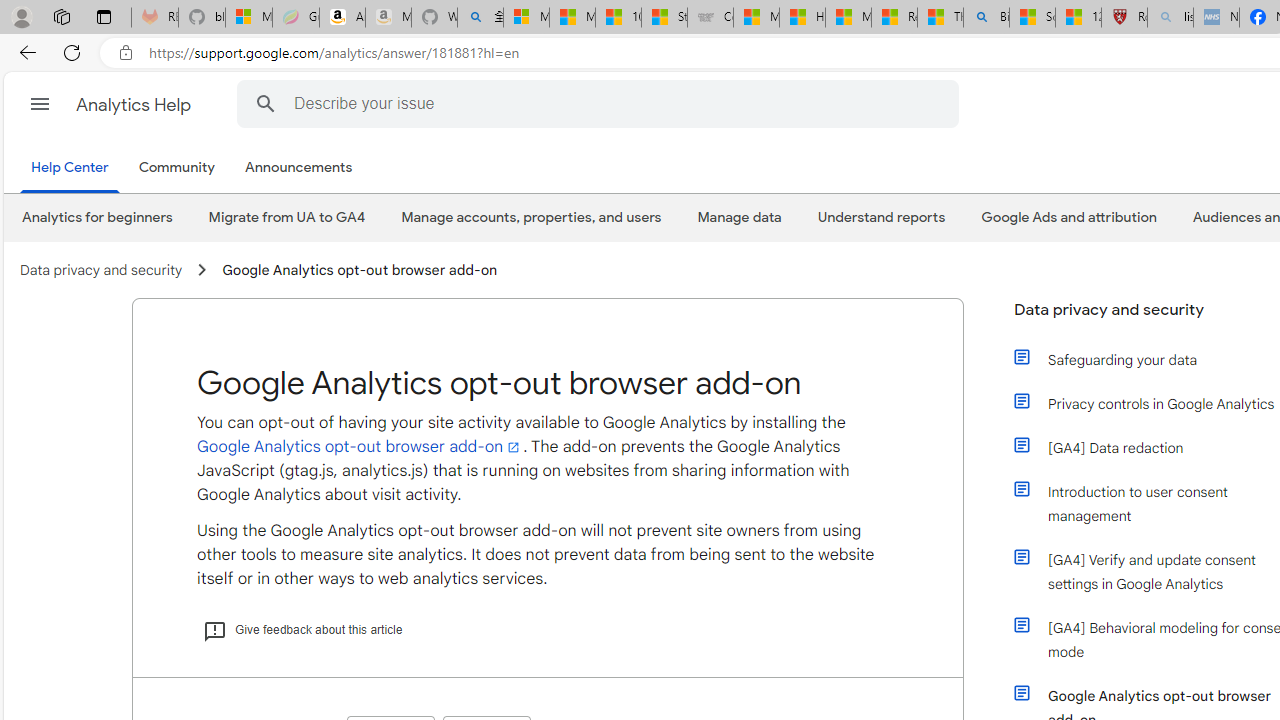  I want to click on Bing, so click(986, 18).